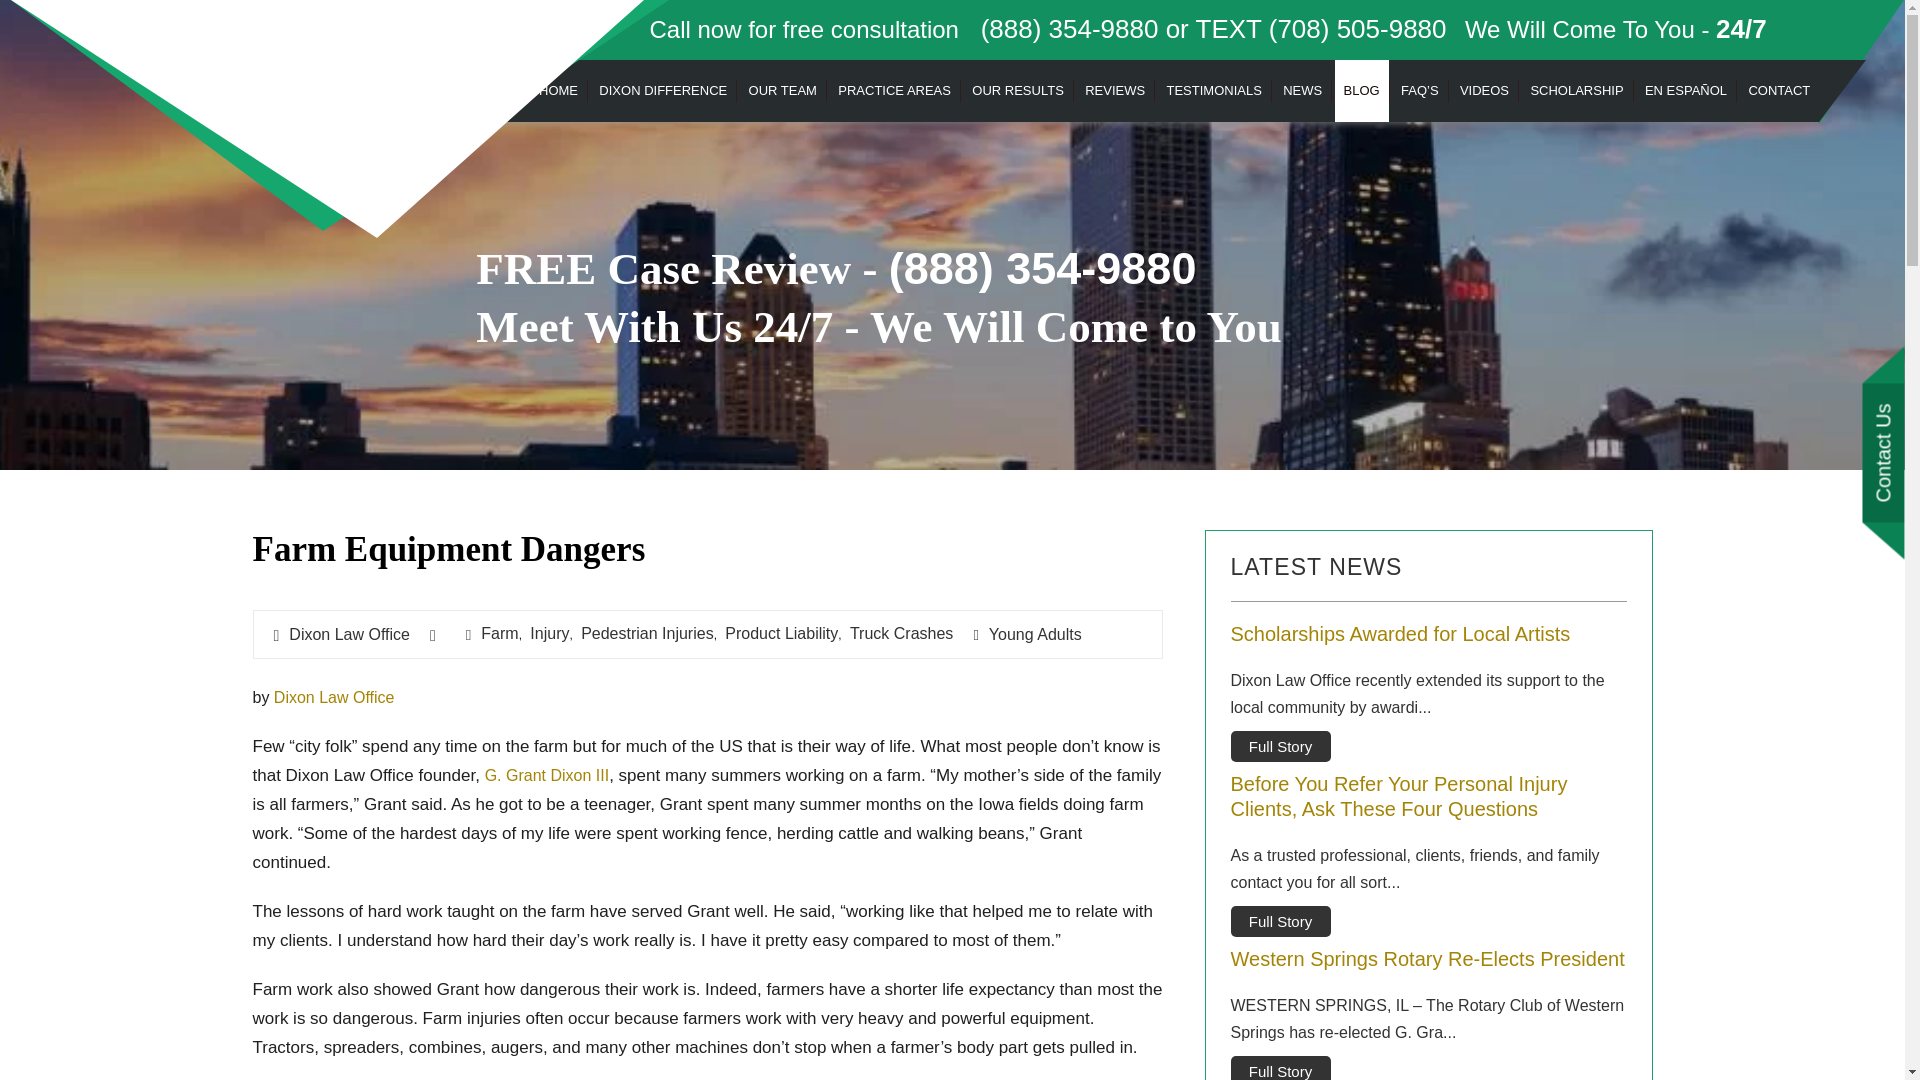 This screenshot has width=1920, height=1080. What do you see at coordinates (330, 76) in the screenshot?
I see `dixonlawoffice` at bounding box center [330, 76].